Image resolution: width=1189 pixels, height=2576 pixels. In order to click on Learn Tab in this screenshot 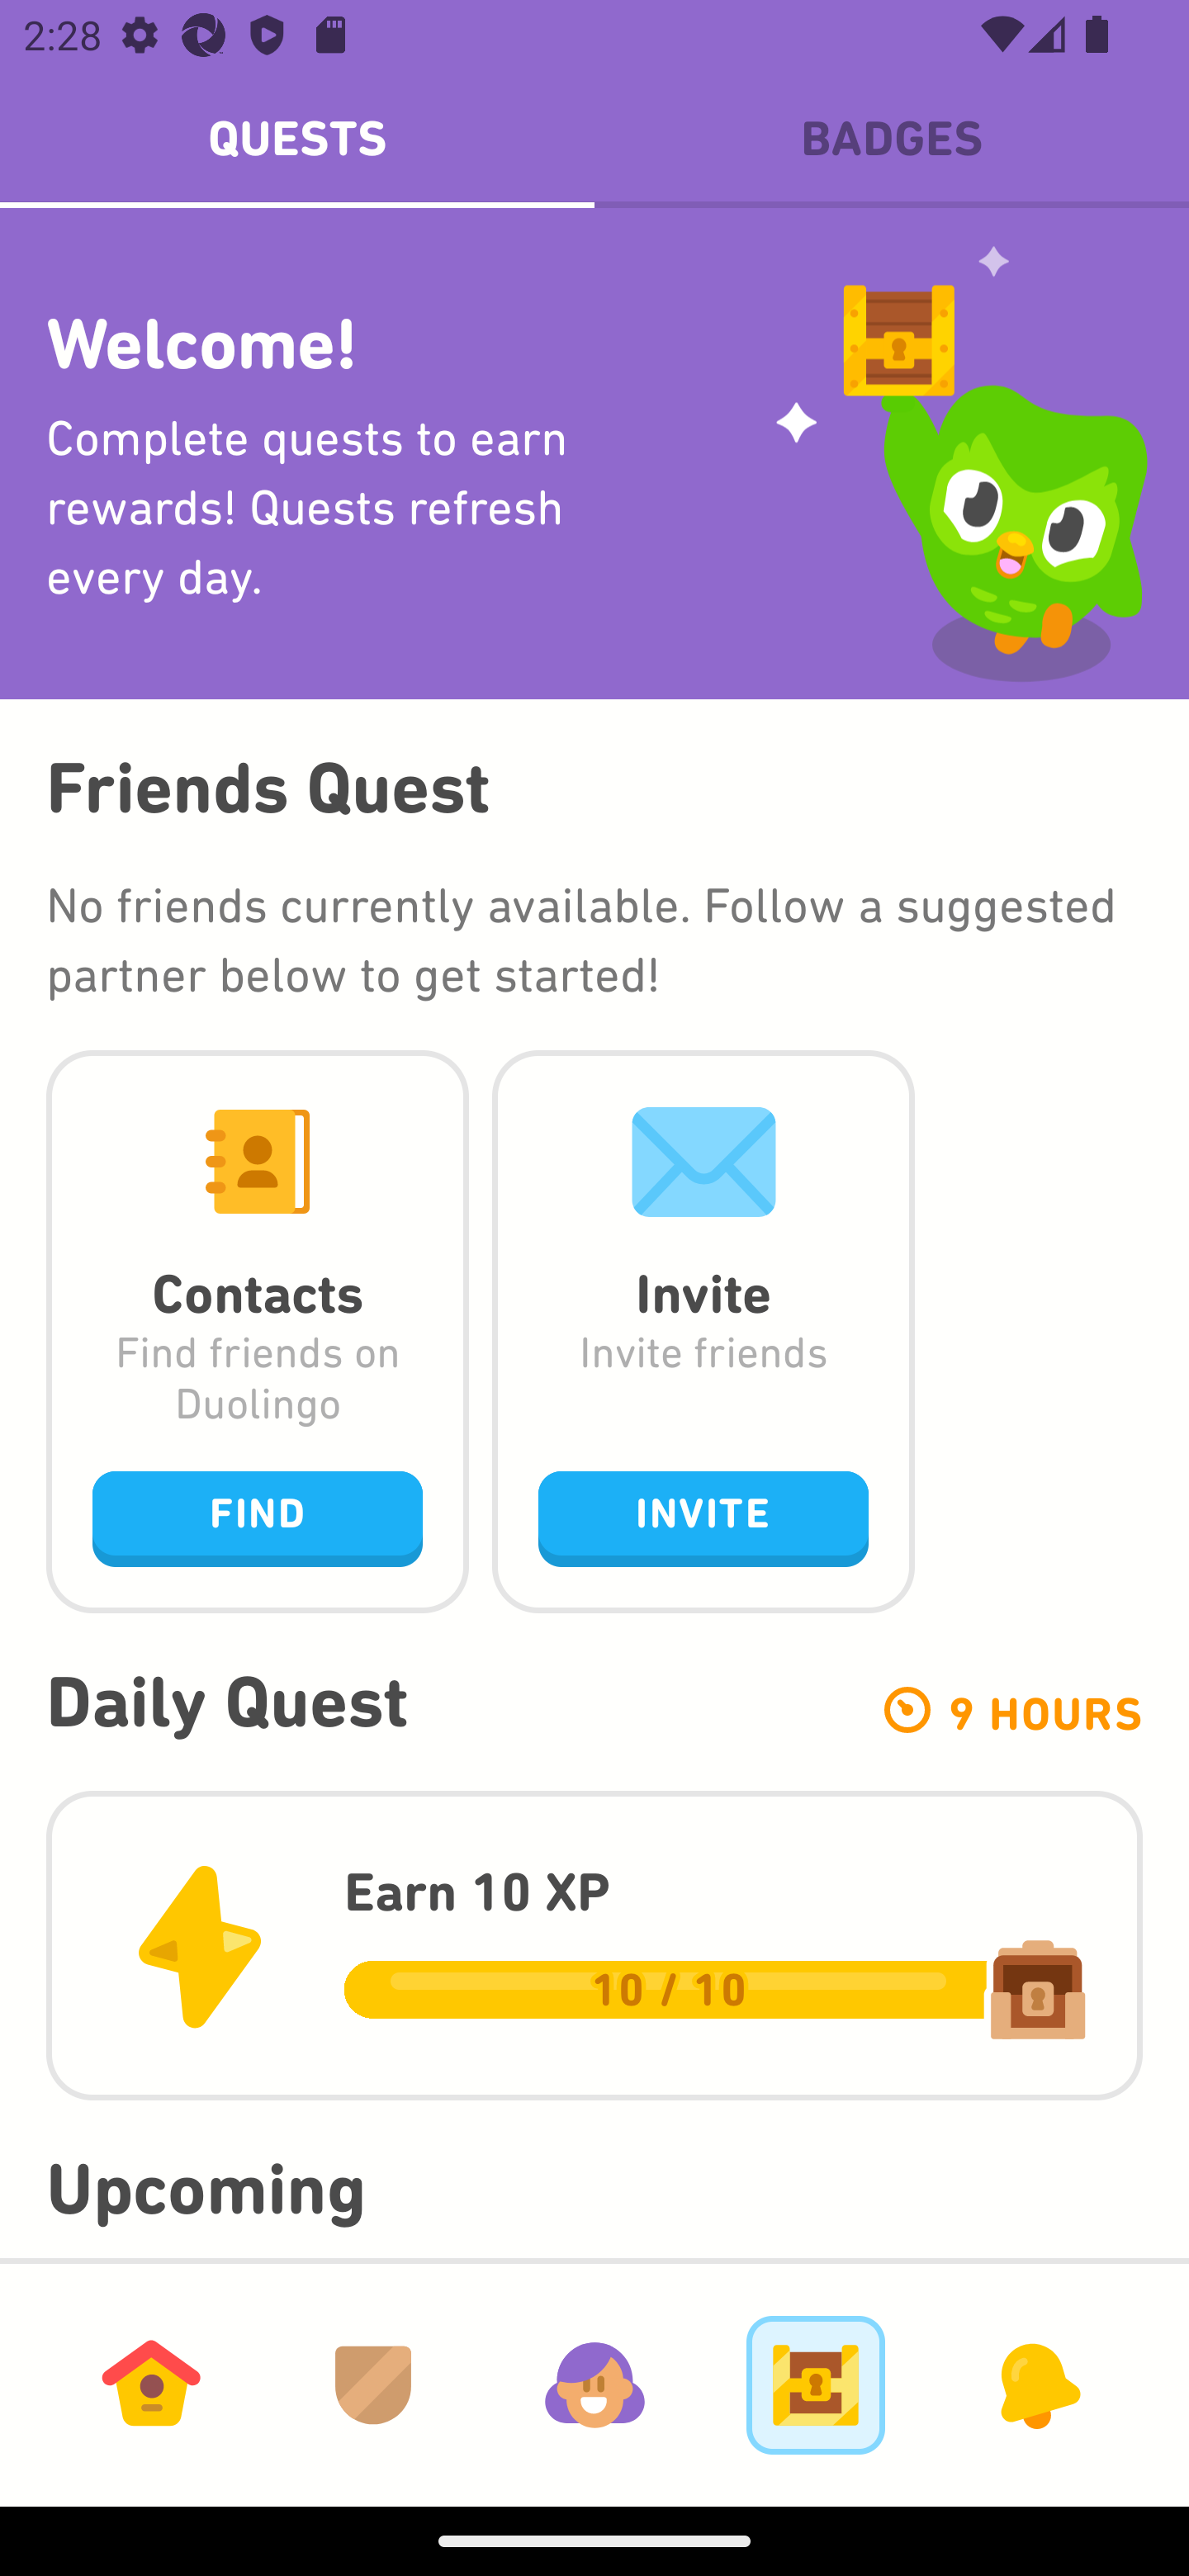, I will do `click(151, 2384)`.